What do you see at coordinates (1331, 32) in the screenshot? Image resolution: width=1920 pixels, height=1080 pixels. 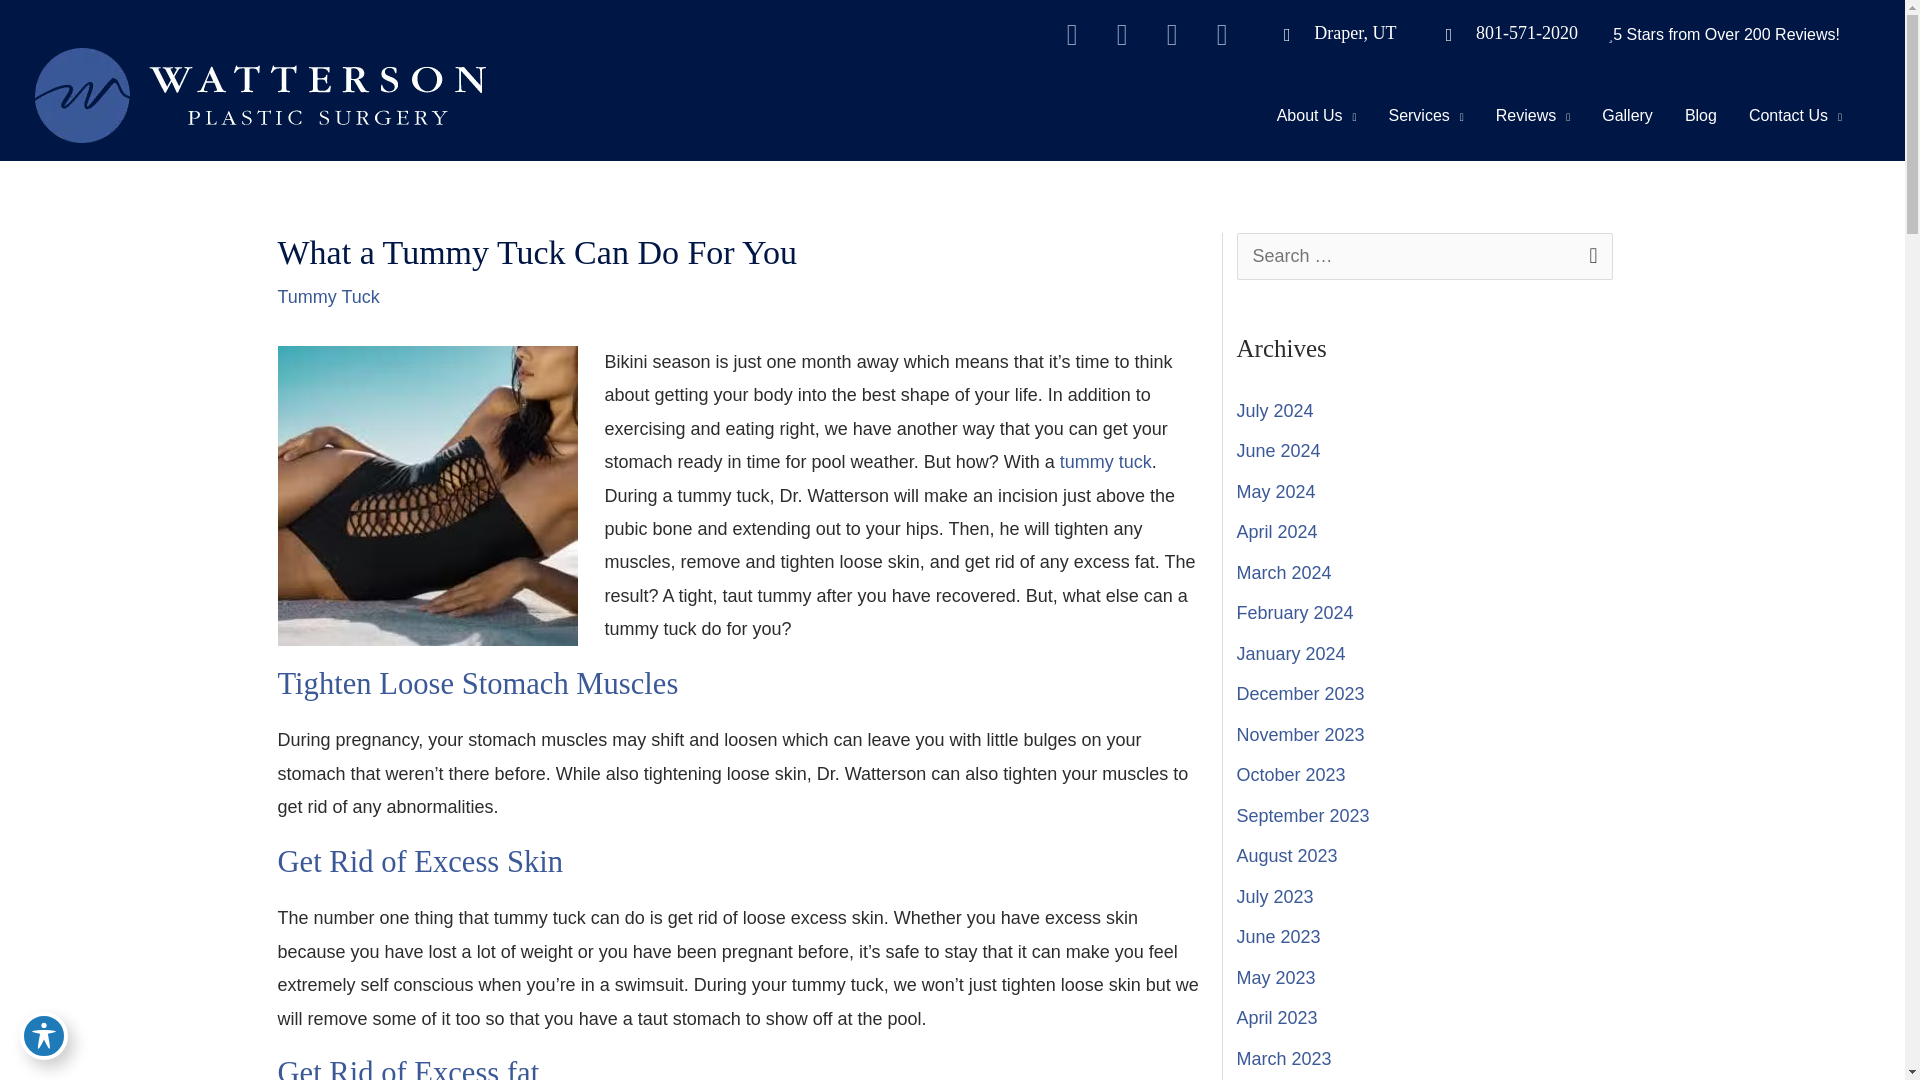 I see `Draper, UT` at bounding box center [1331, 32].